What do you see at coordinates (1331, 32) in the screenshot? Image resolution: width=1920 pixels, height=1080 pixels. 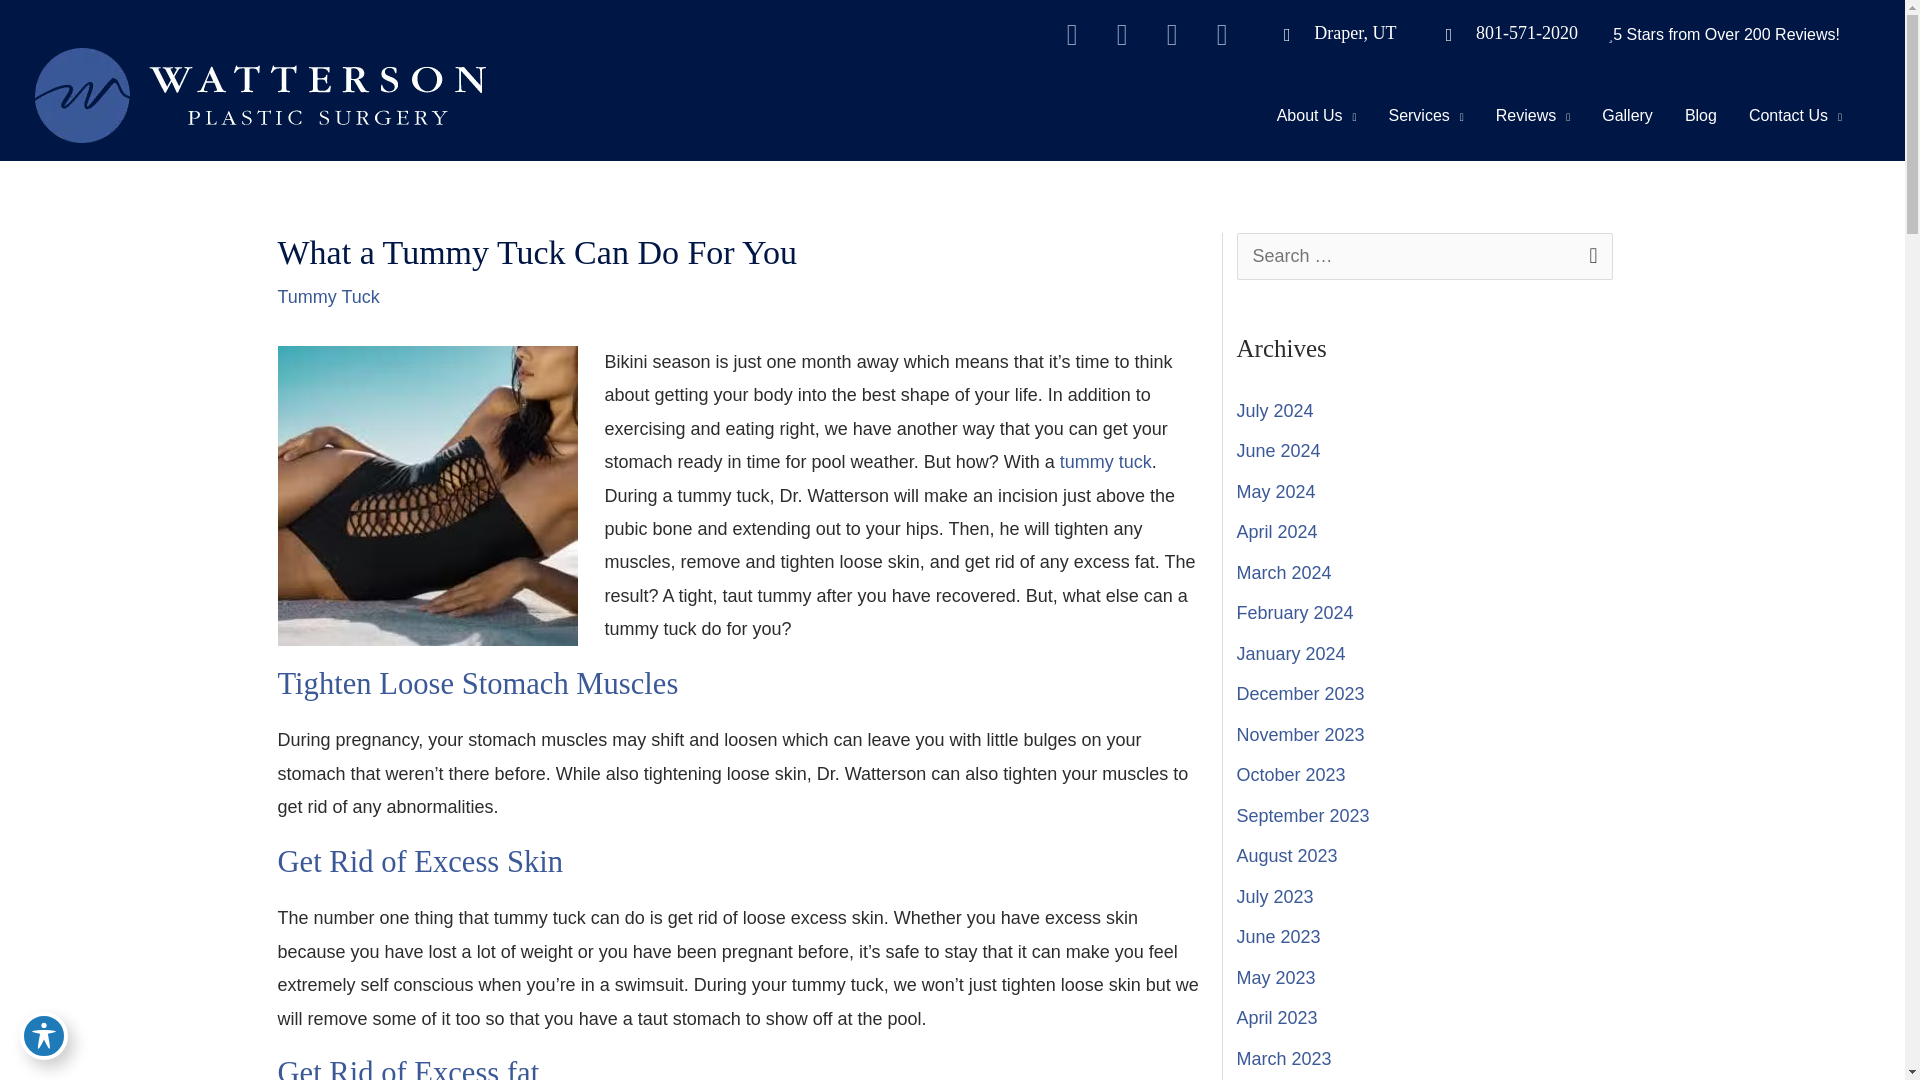 I see `Draper, UT` at bounding box center [1331, 32].